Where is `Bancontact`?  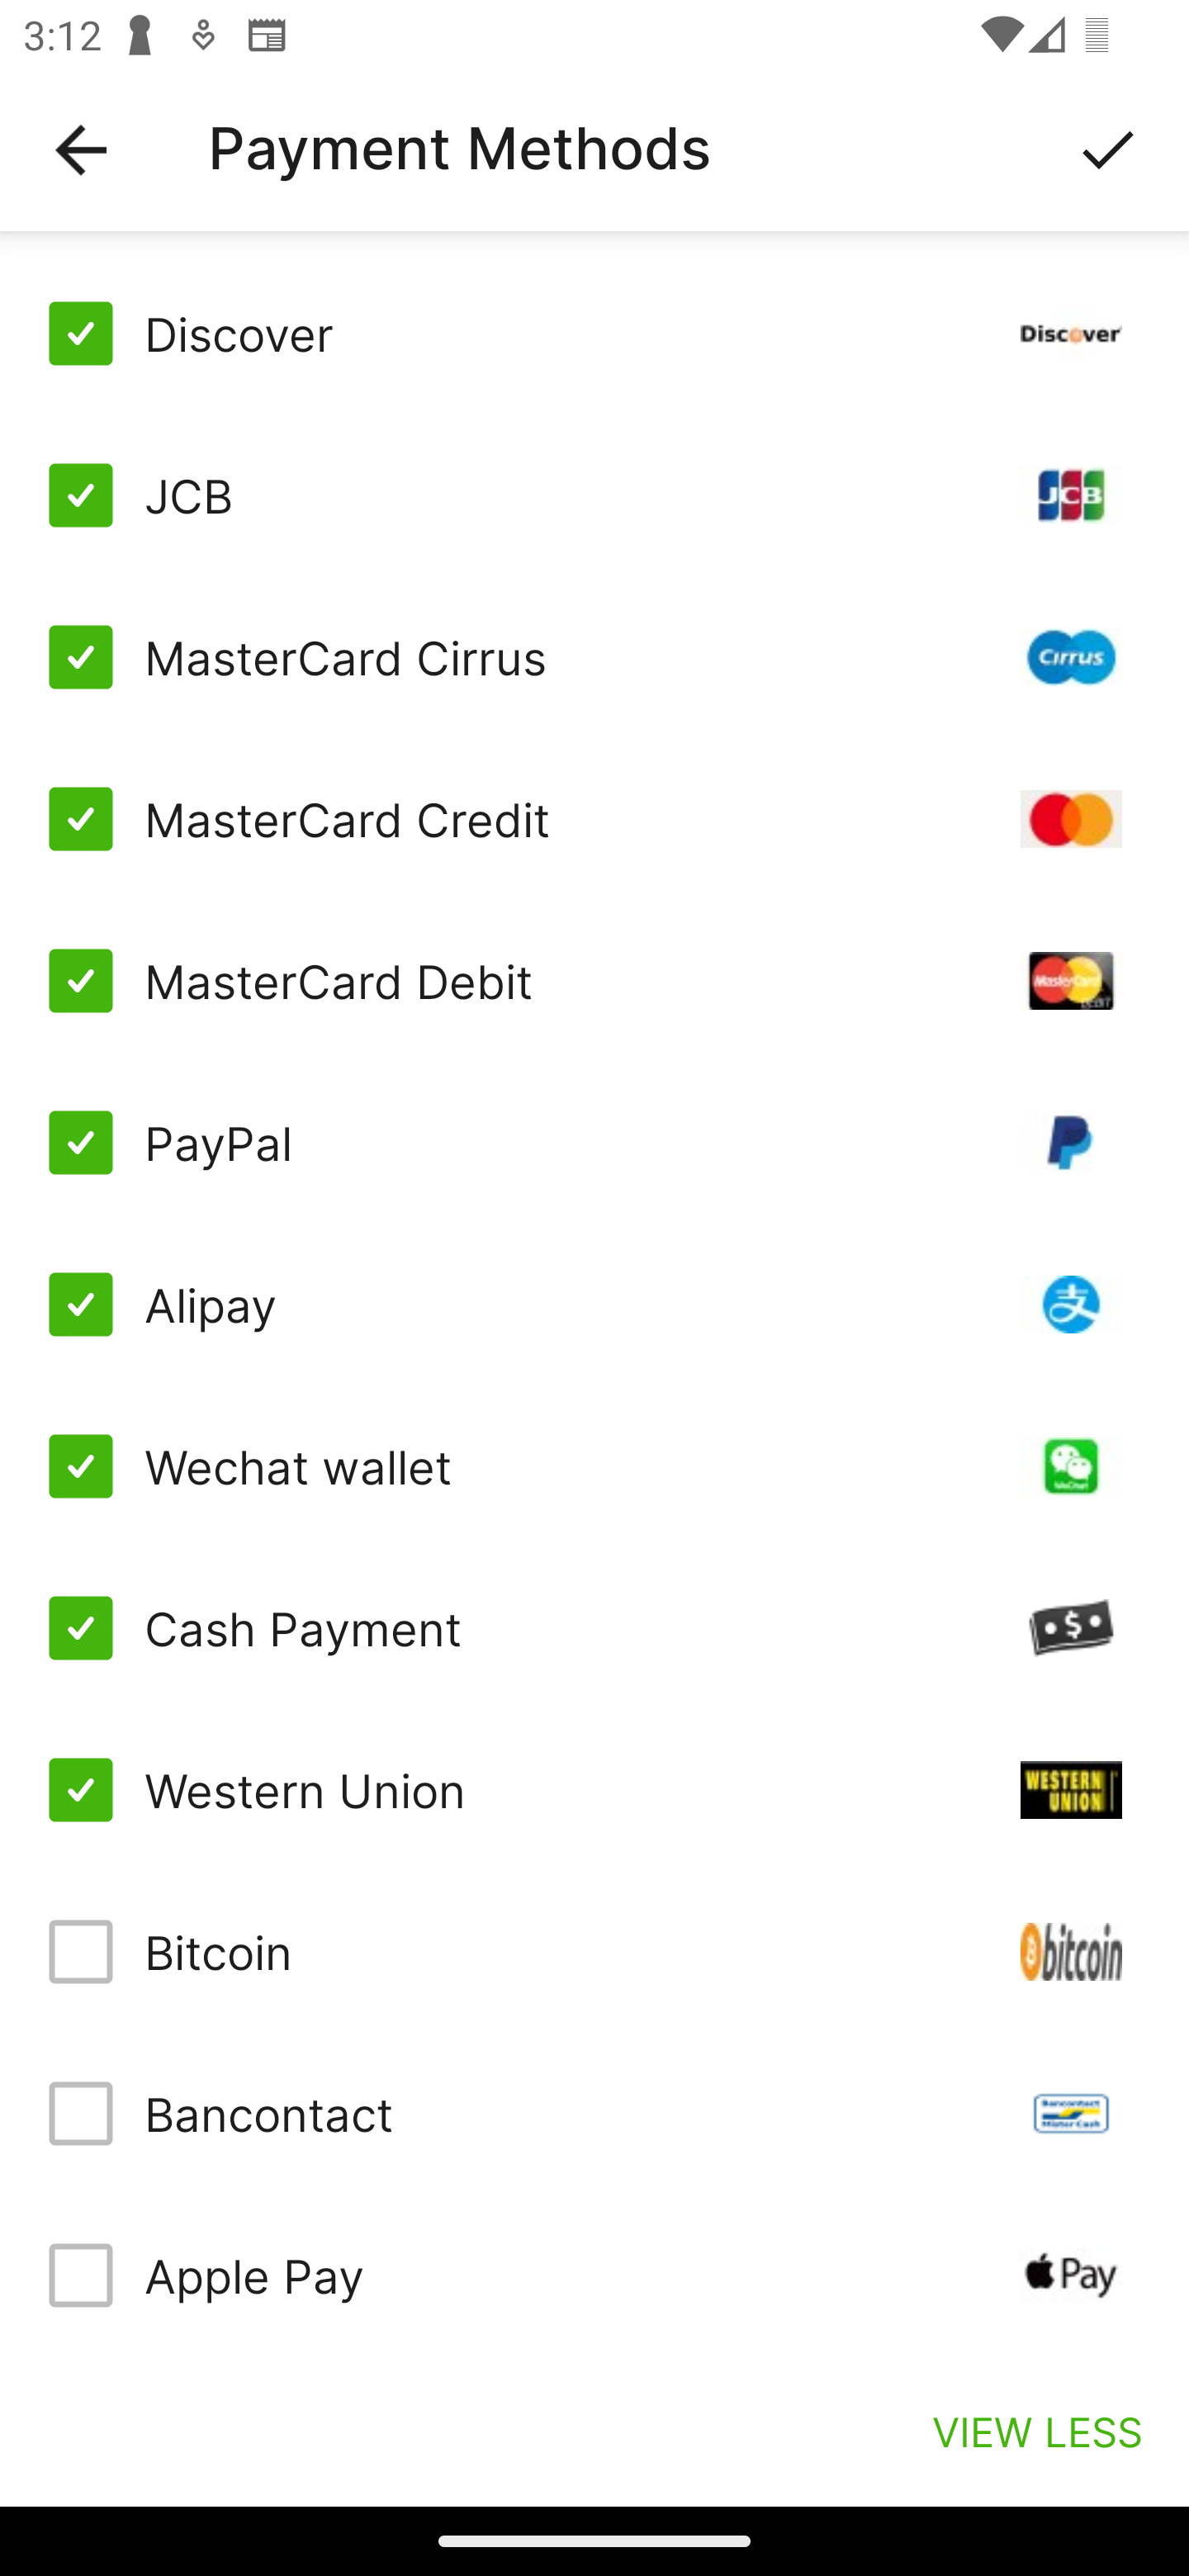 Bancontact is located at coordinates (594, 2114).